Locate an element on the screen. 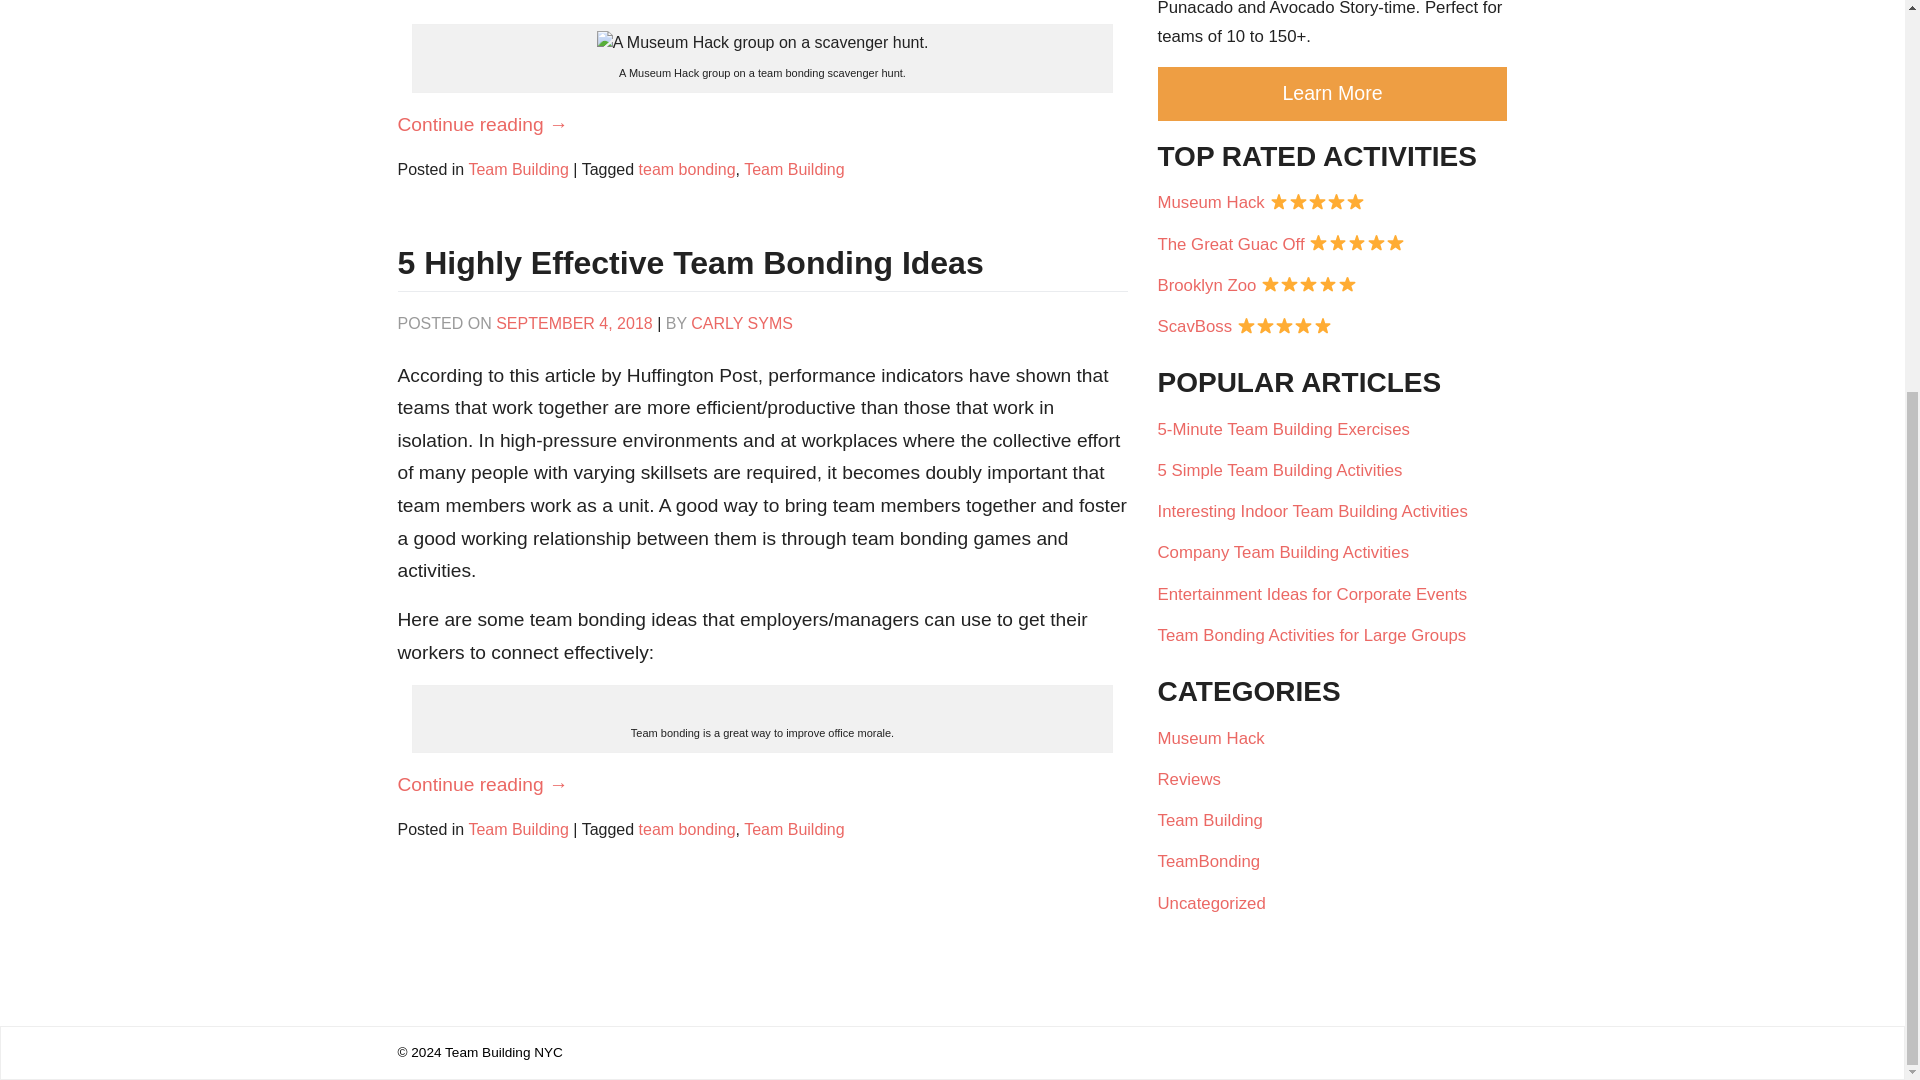  Company Team Building Activities is located at coordinates (1332, 552).